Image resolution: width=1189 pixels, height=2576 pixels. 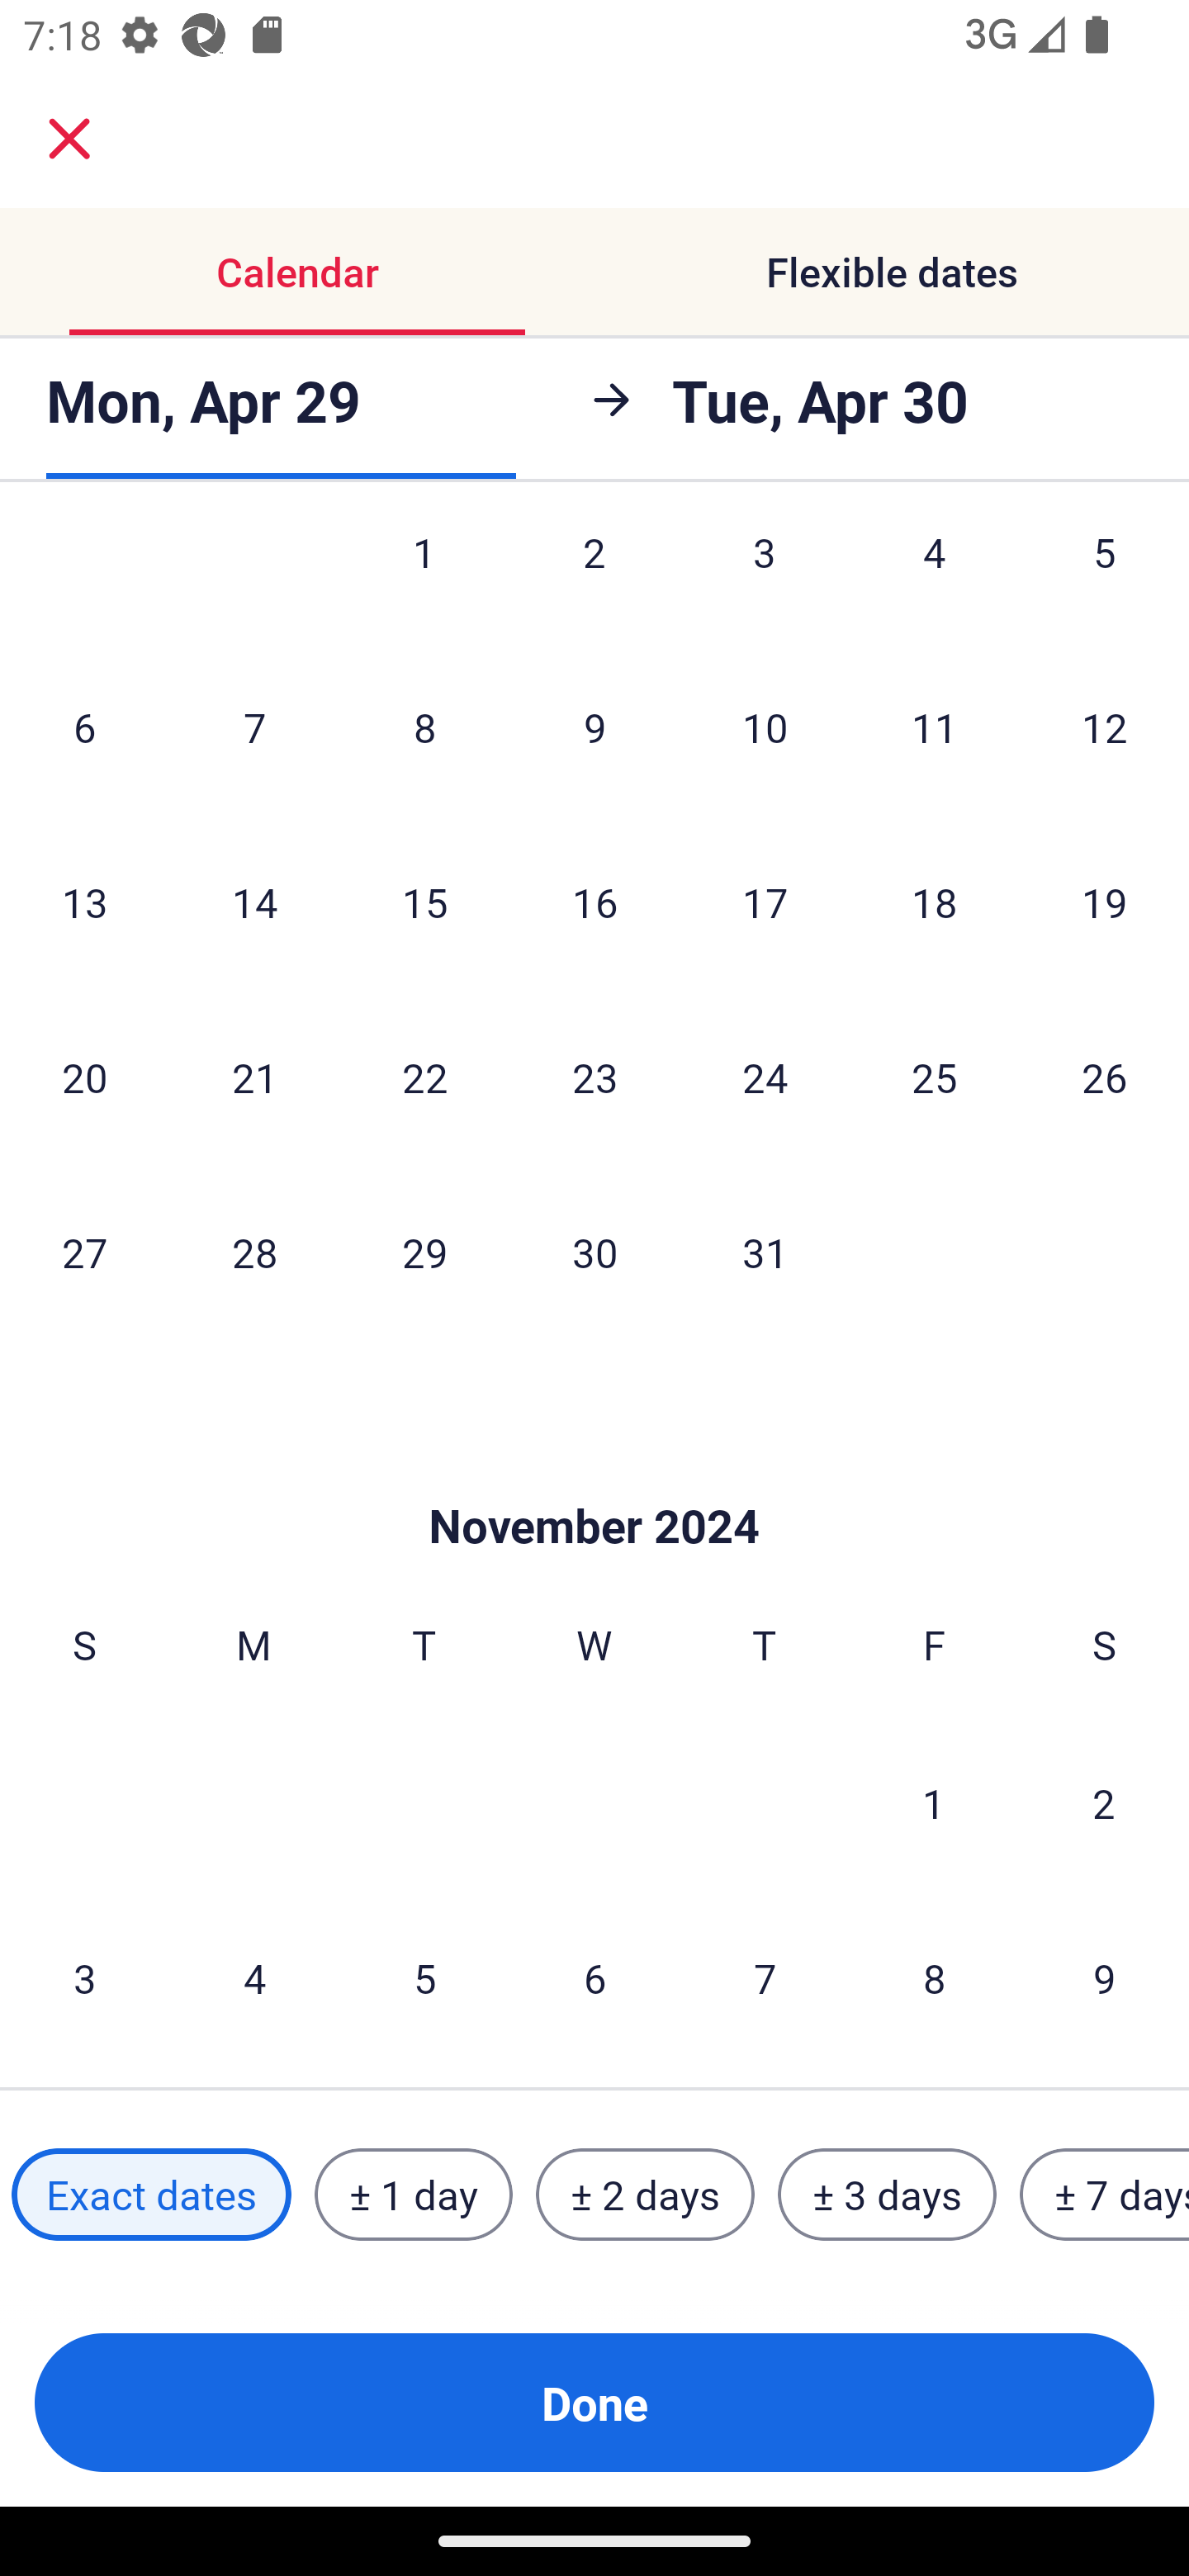 I want to click on 18 Friday, October 18, 2024, so click(x=935, y=902).